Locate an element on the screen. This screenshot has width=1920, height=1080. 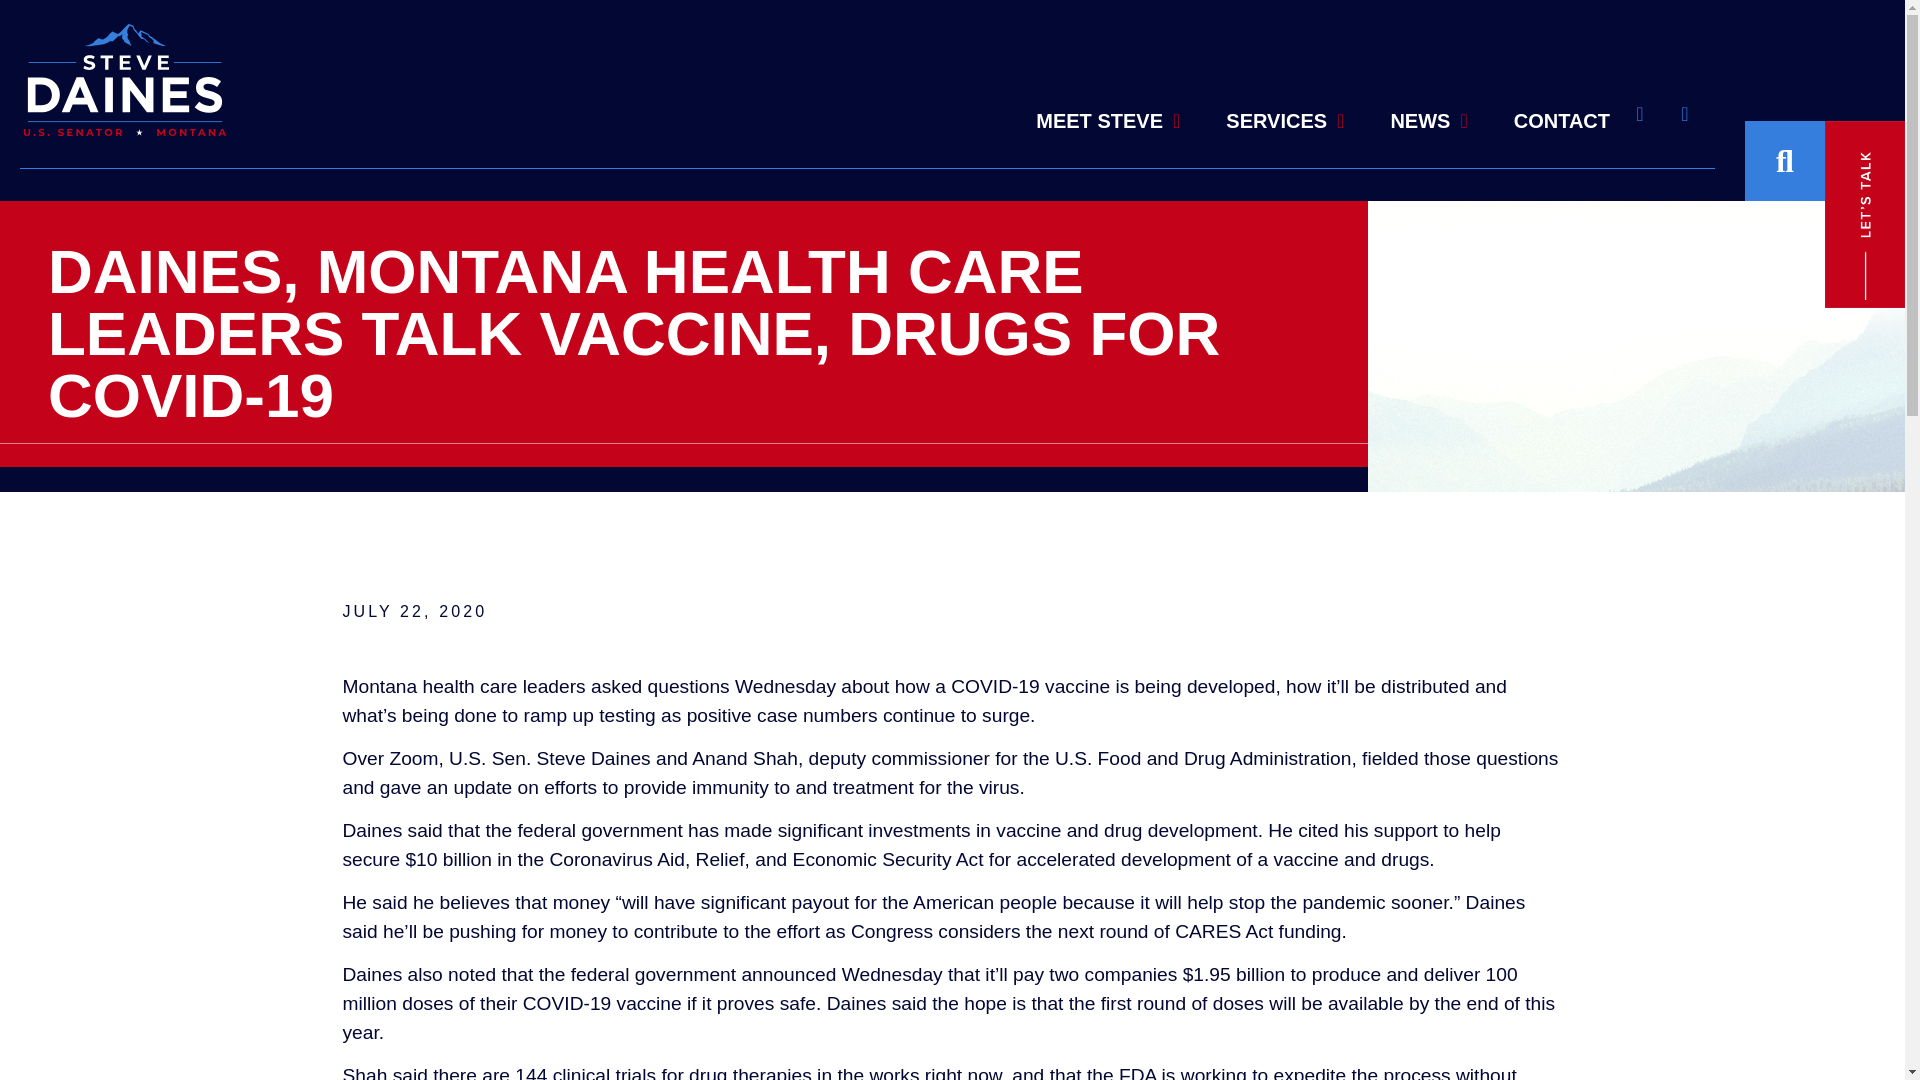
SERVICES is located at coordinates (1284, 86).